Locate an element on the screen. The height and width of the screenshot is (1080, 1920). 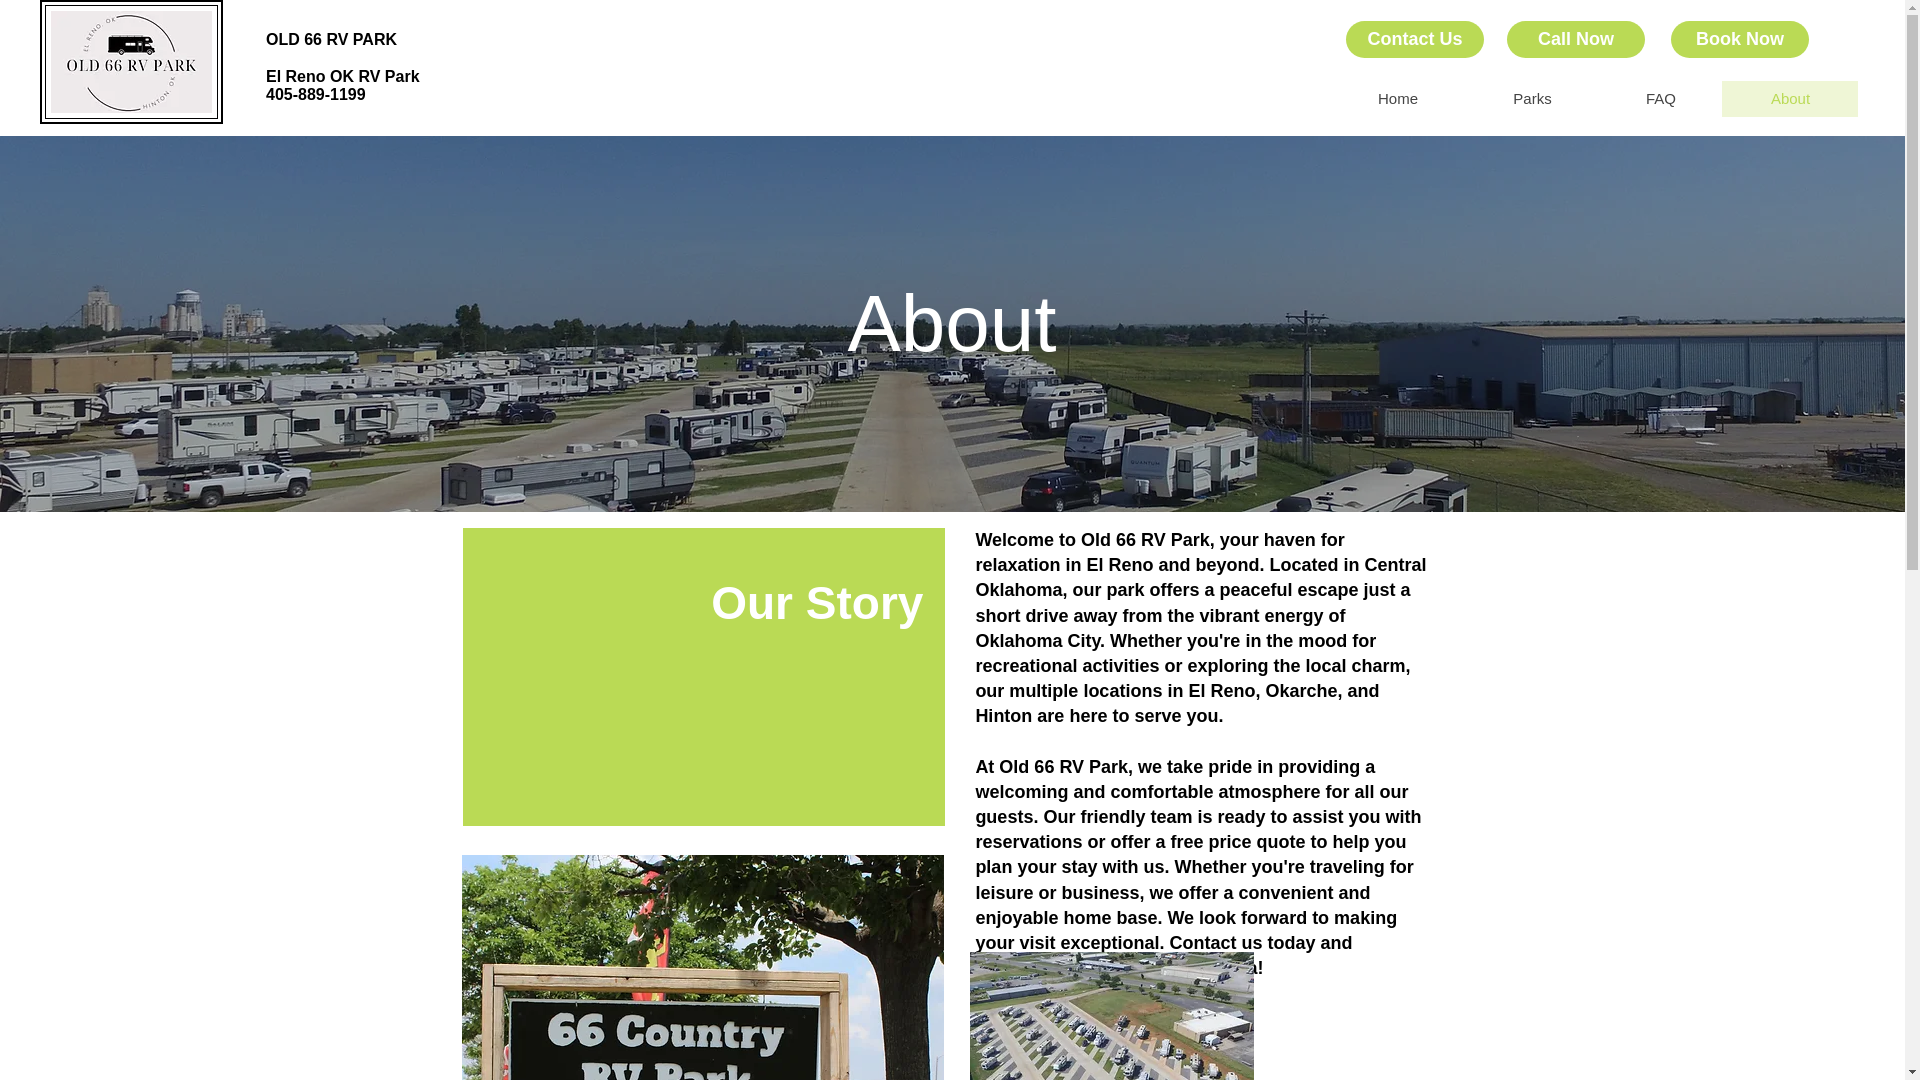
OLD 66 RV PARK is located at coordinates (332, 39).